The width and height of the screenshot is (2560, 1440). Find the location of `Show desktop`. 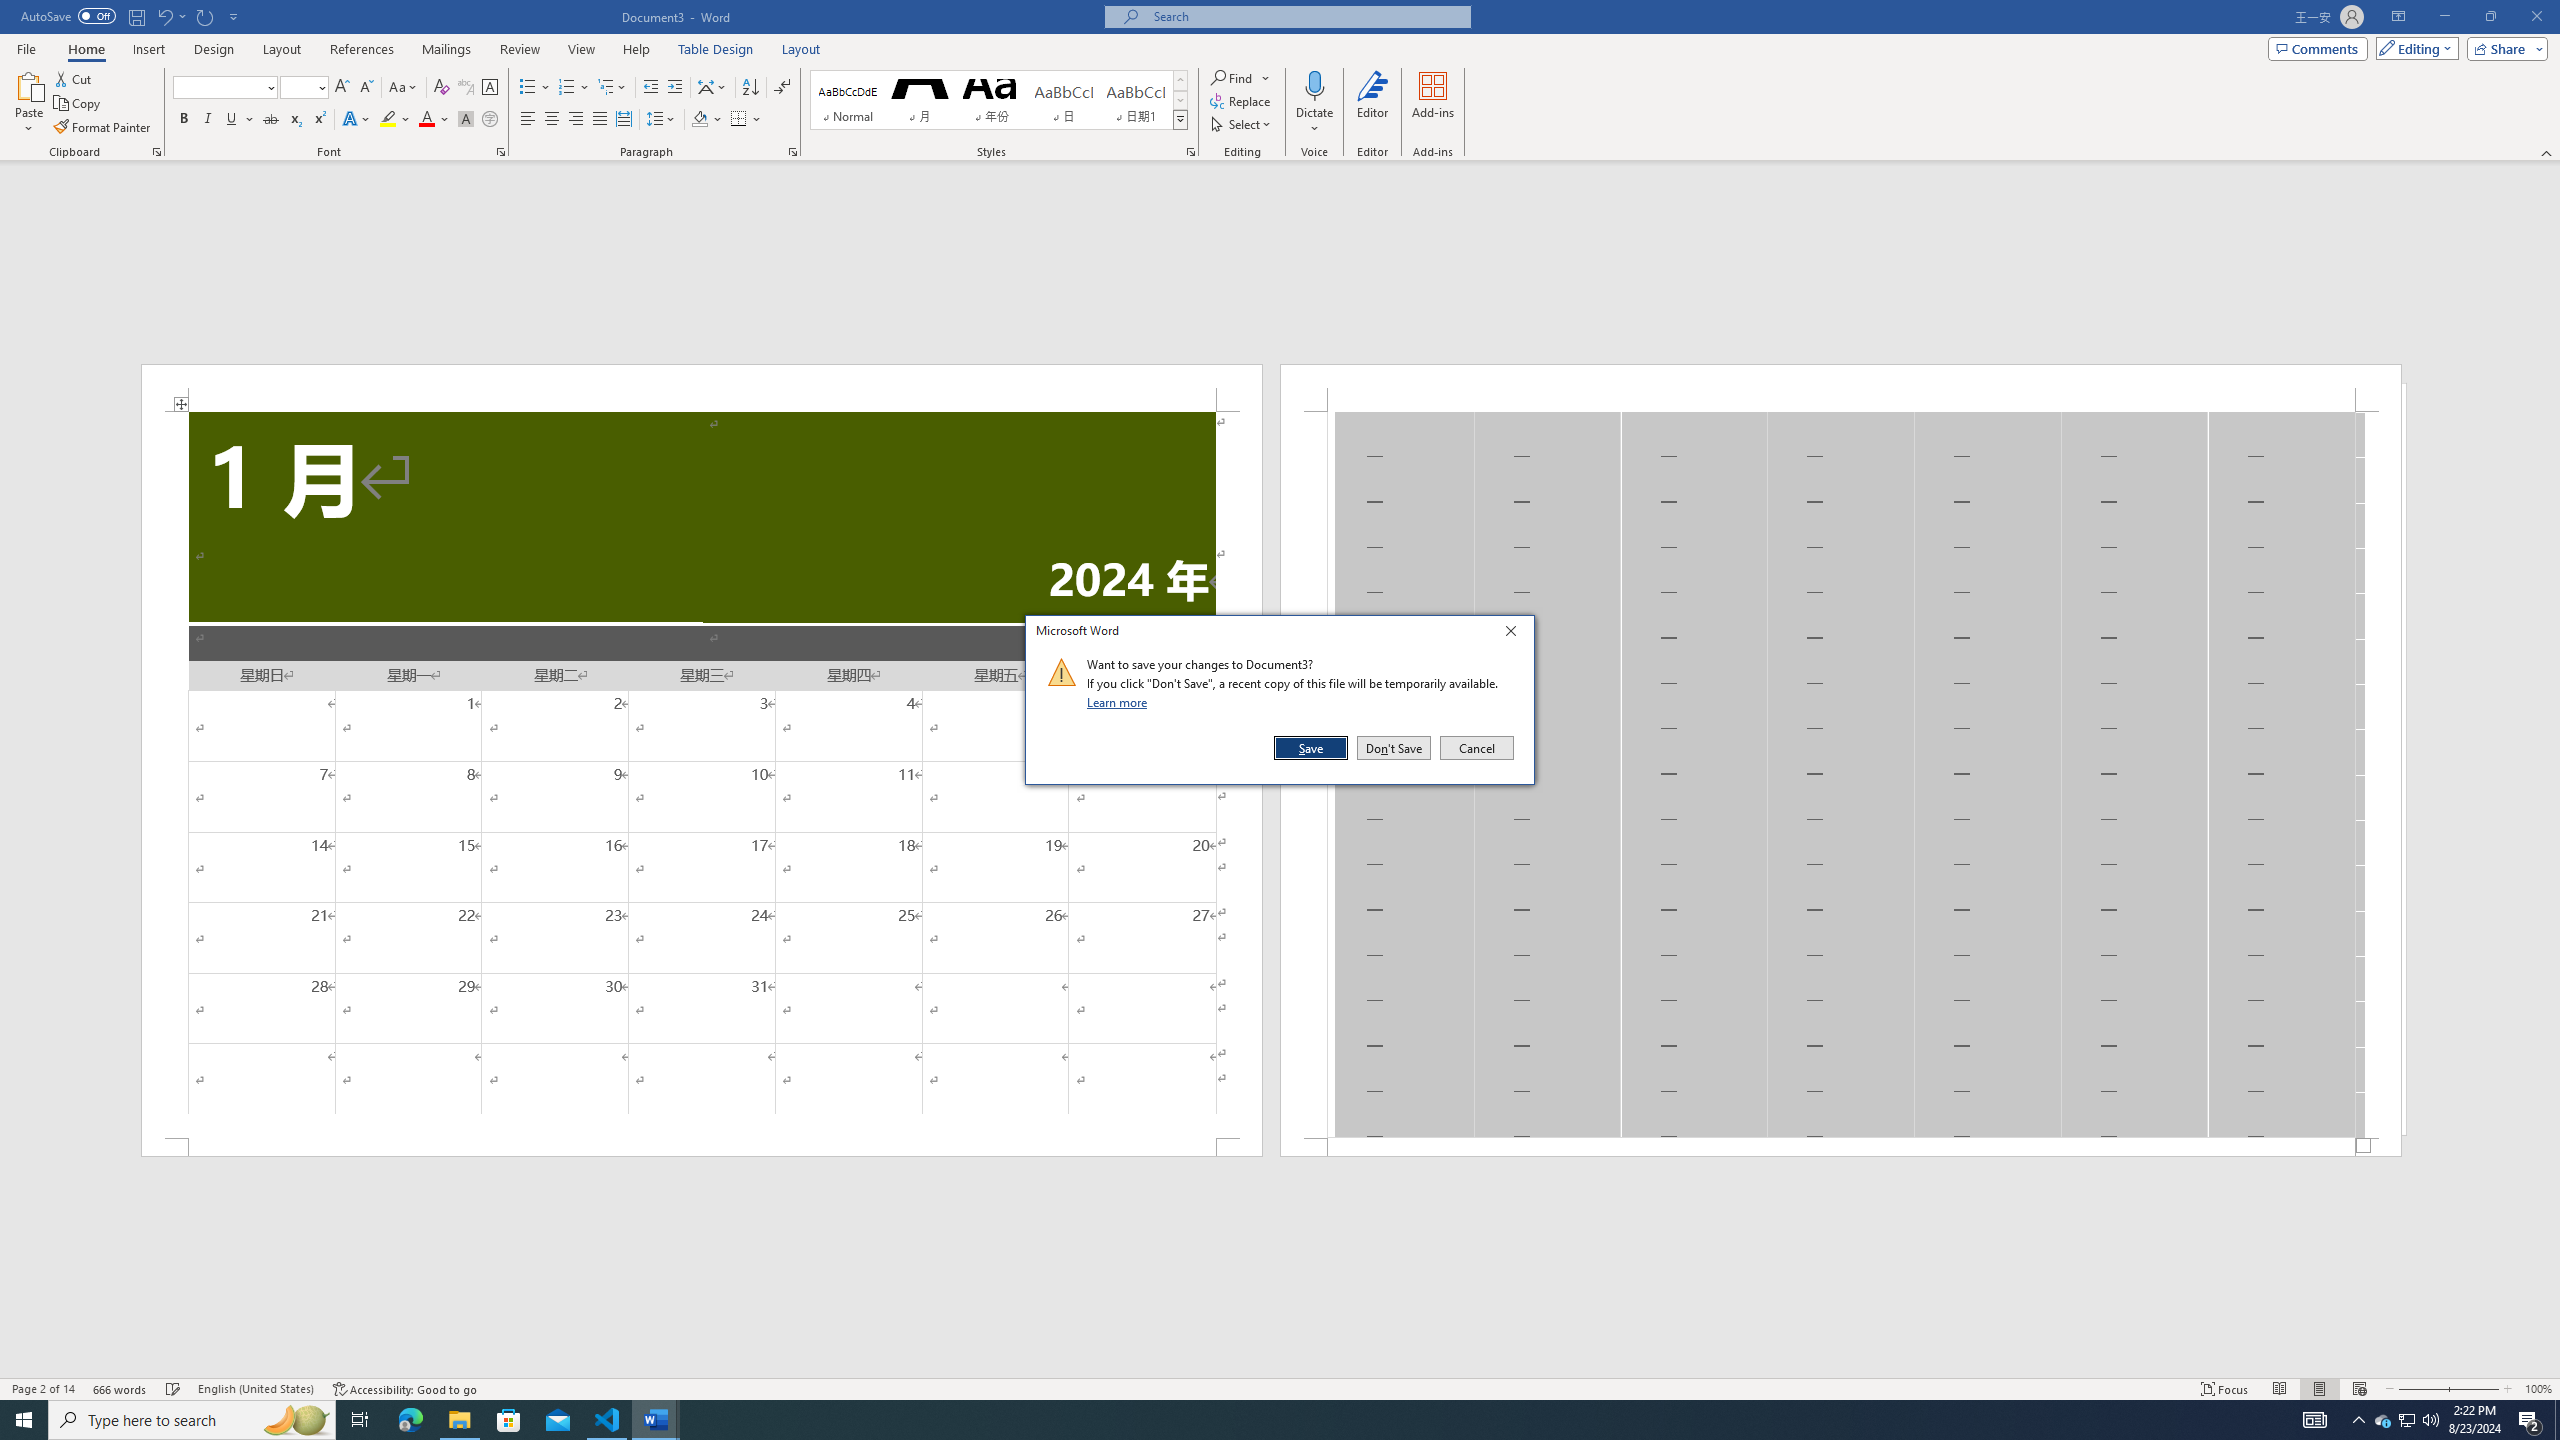

Show desktop is located at coordinates (2557, 1420).